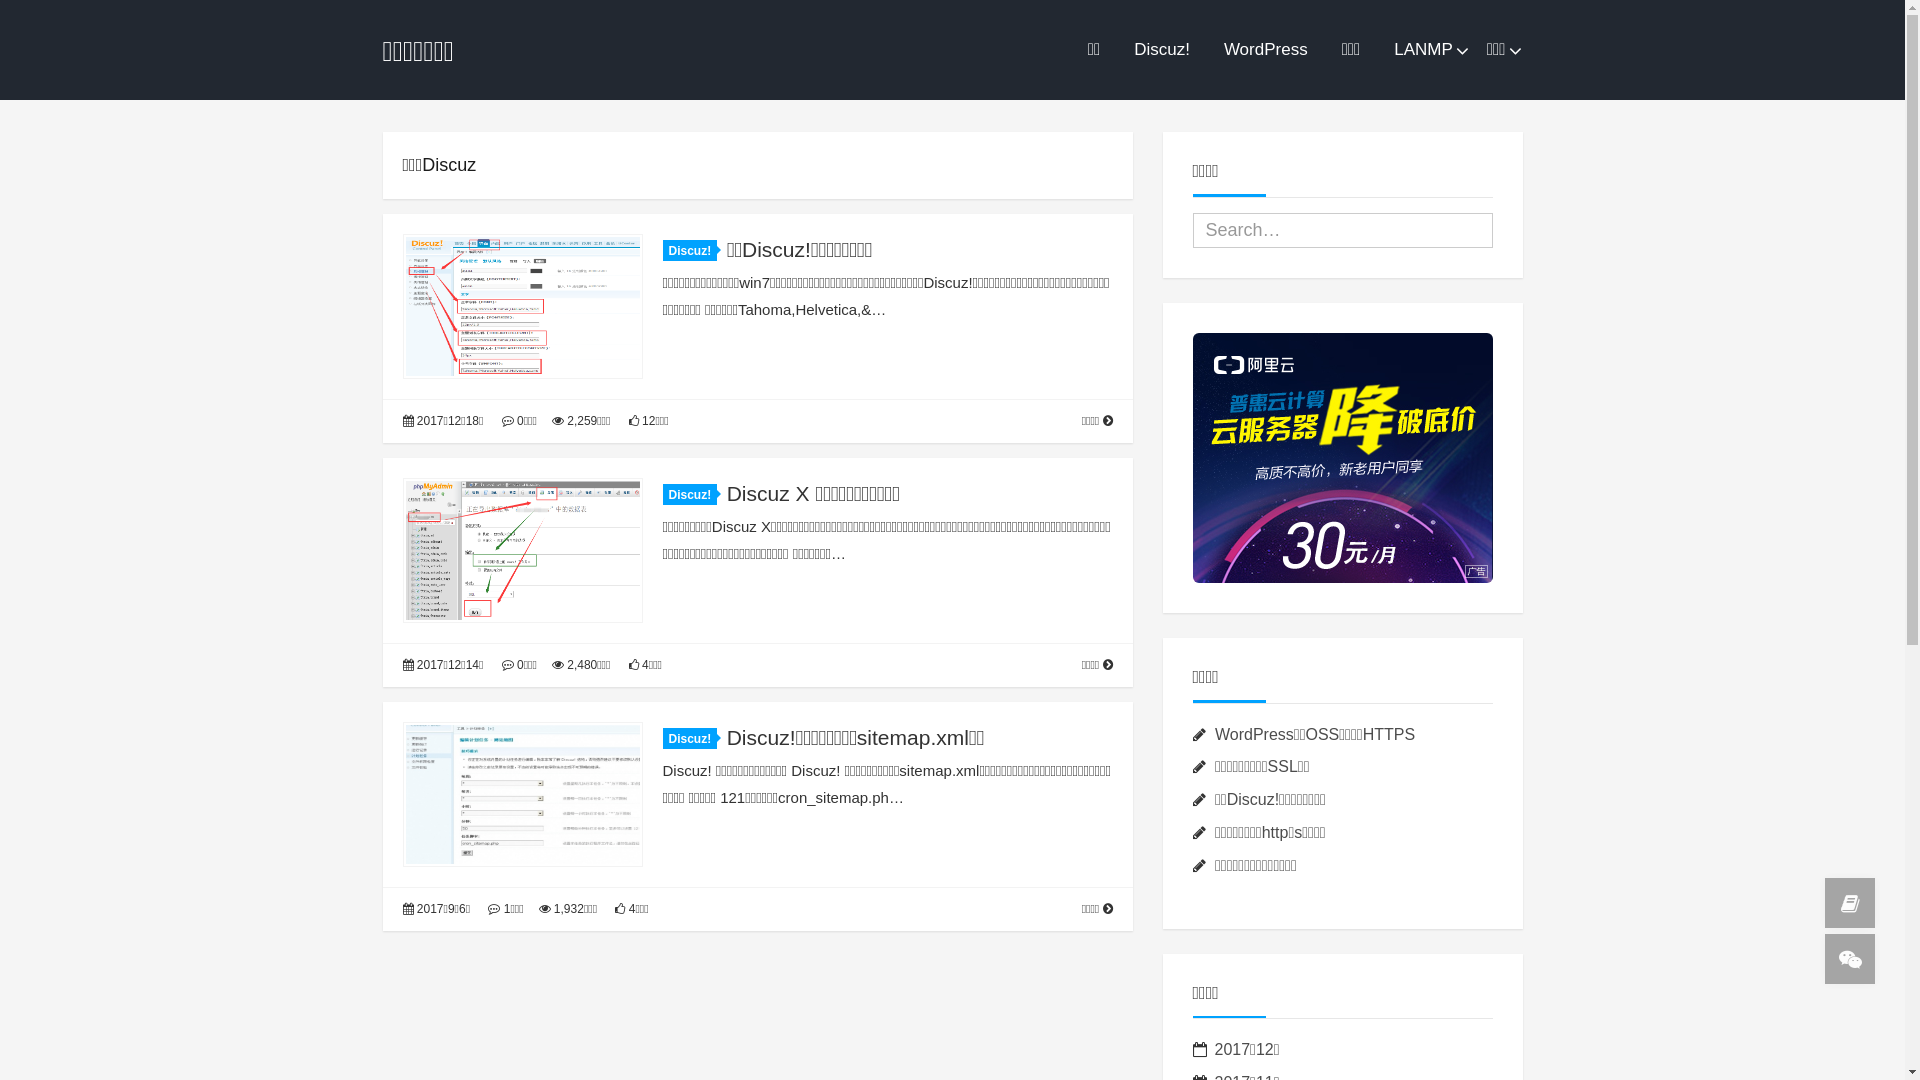 The width and height of the screenshot is (1920, 1080). I want to click on Discuz!, so click(690, 738).